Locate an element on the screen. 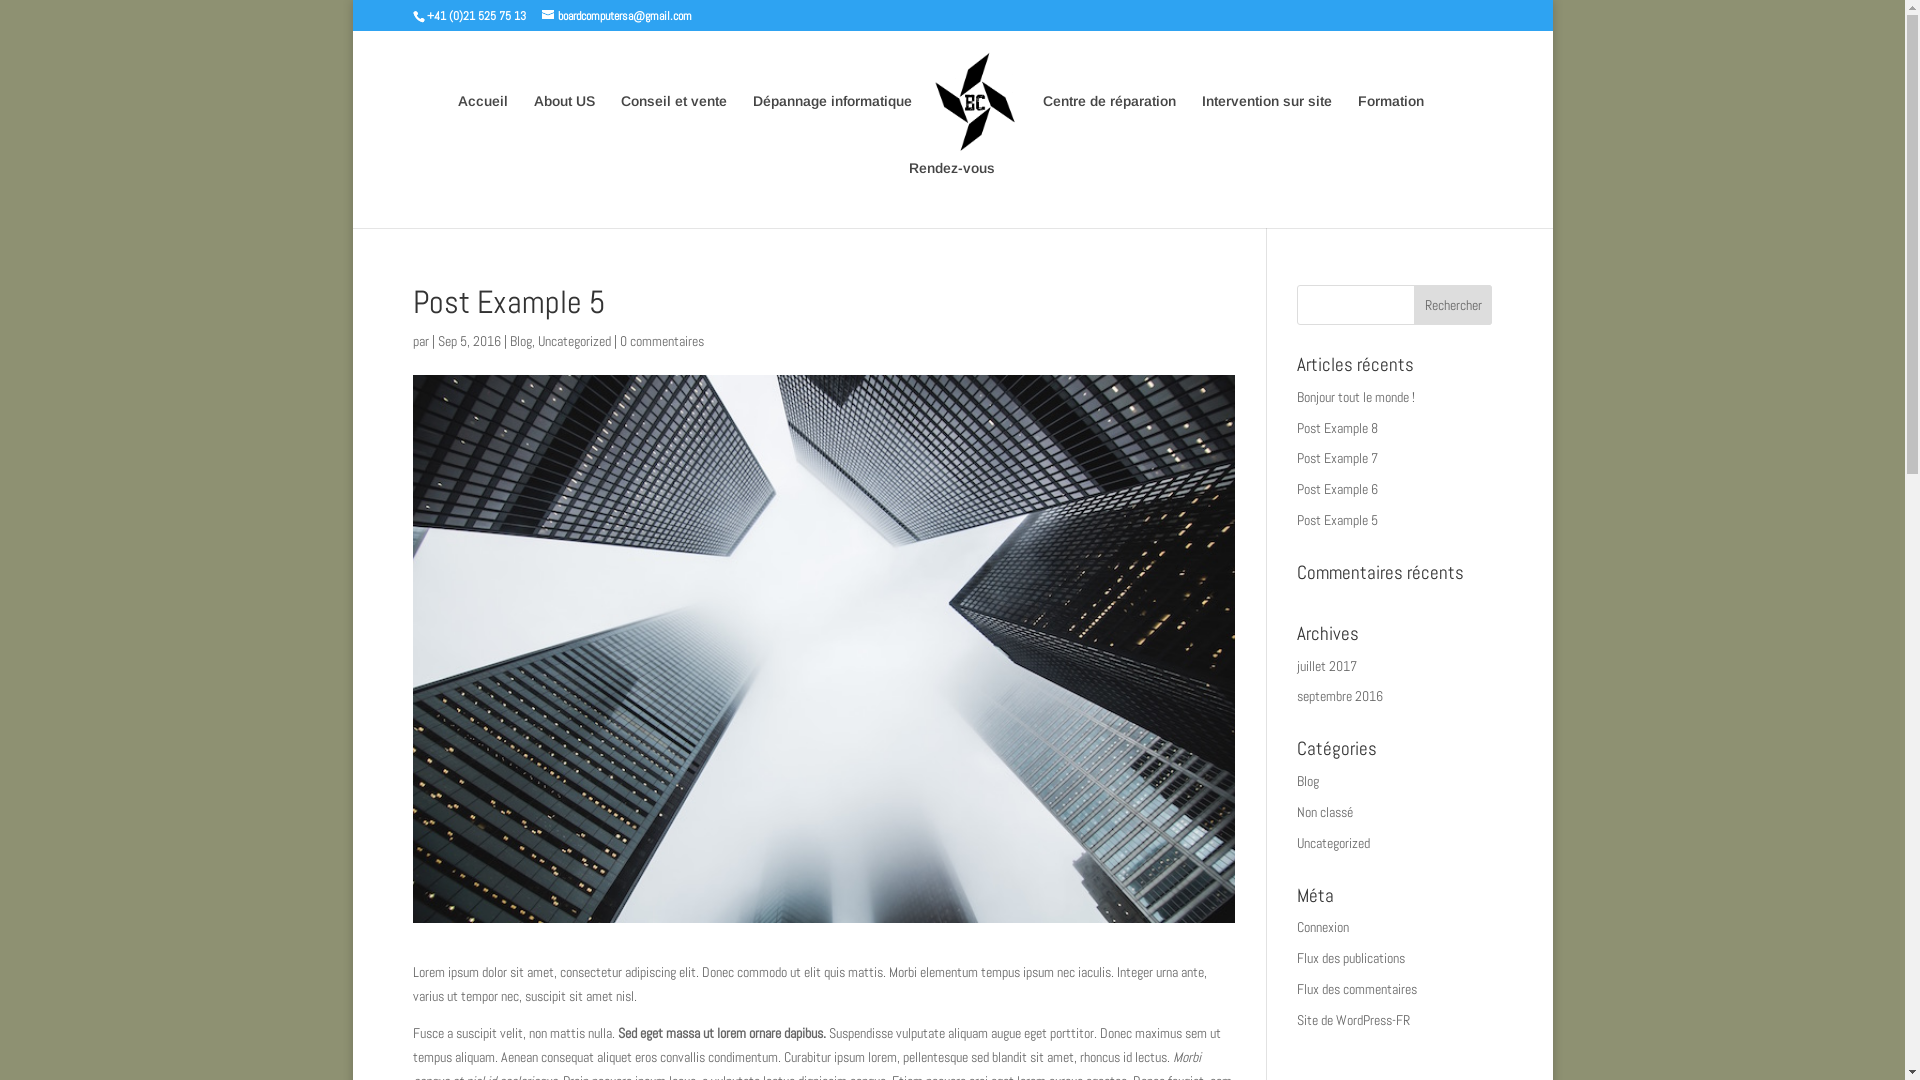 The width and height of the screenshot is (1920, 1080). Formation is located at coordinates (1391, 128).